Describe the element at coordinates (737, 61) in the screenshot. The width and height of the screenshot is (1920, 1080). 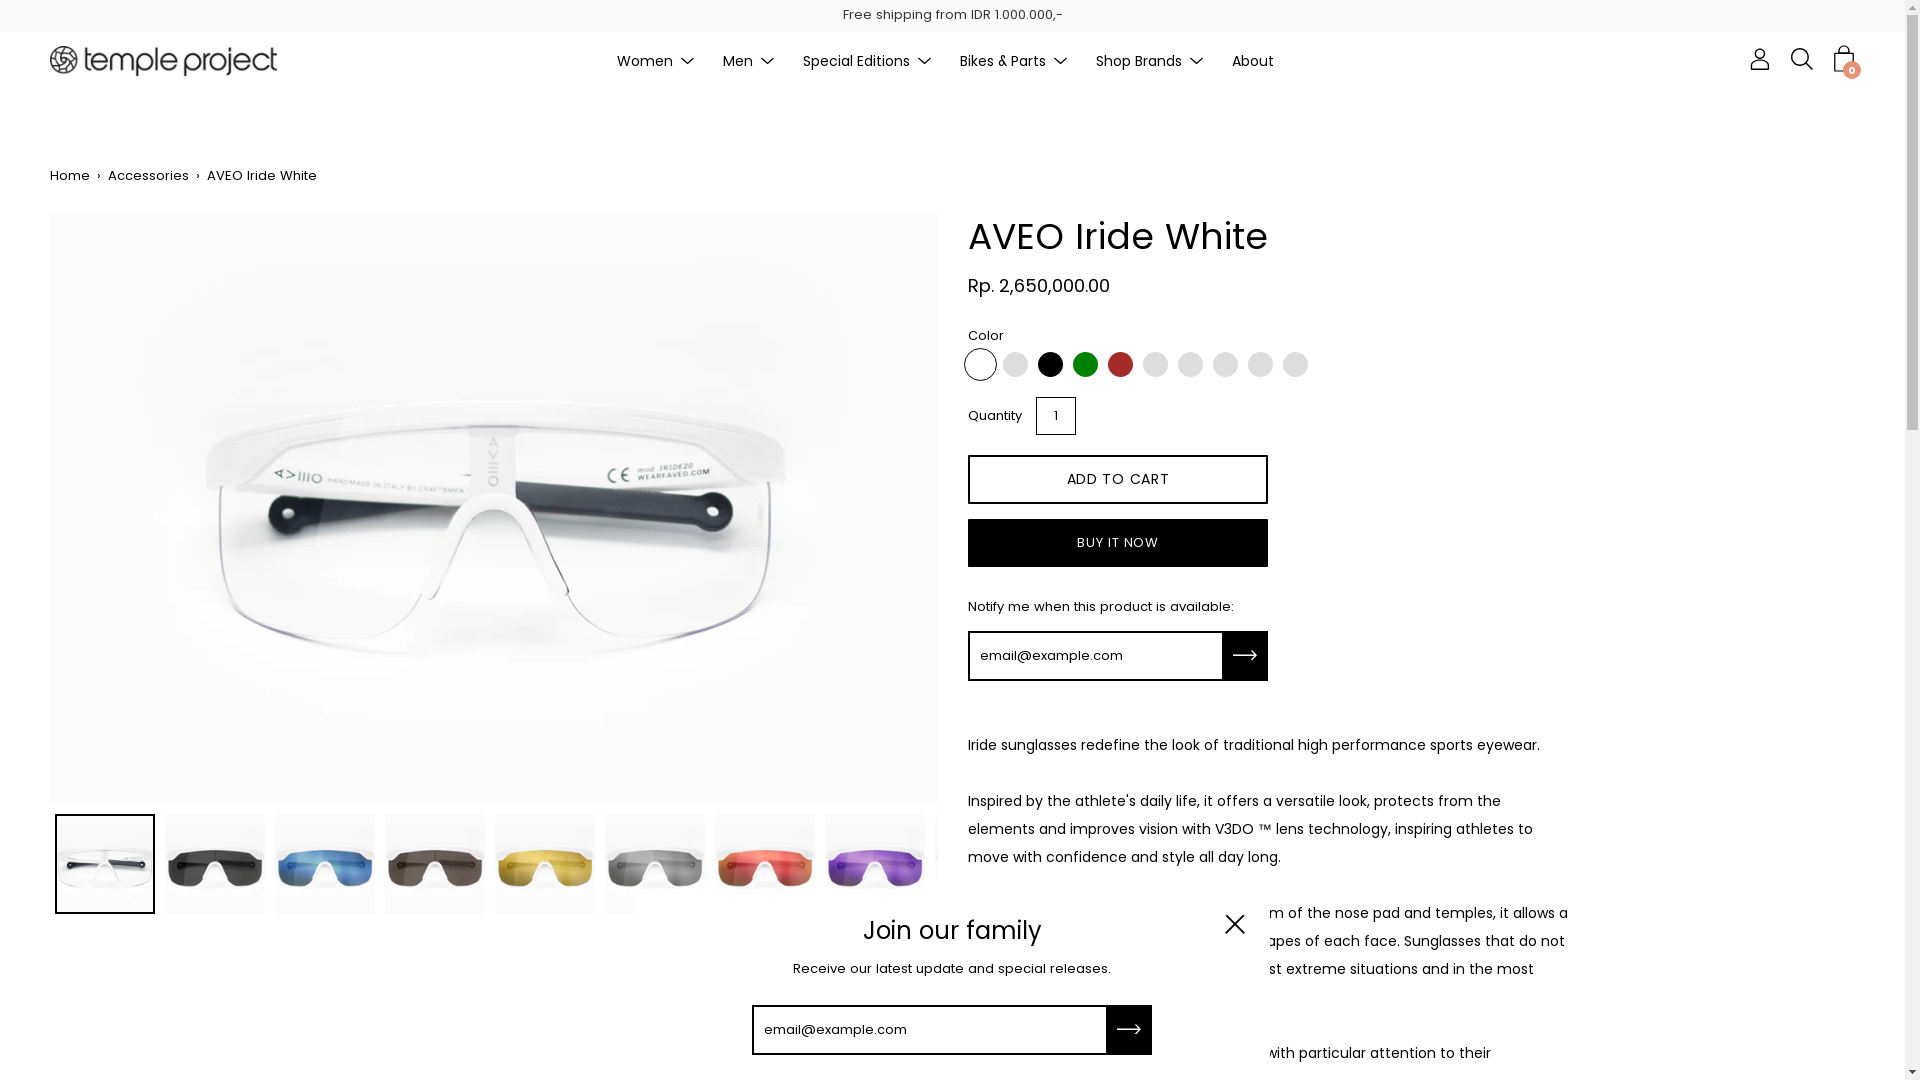
I see `Men` at that location.